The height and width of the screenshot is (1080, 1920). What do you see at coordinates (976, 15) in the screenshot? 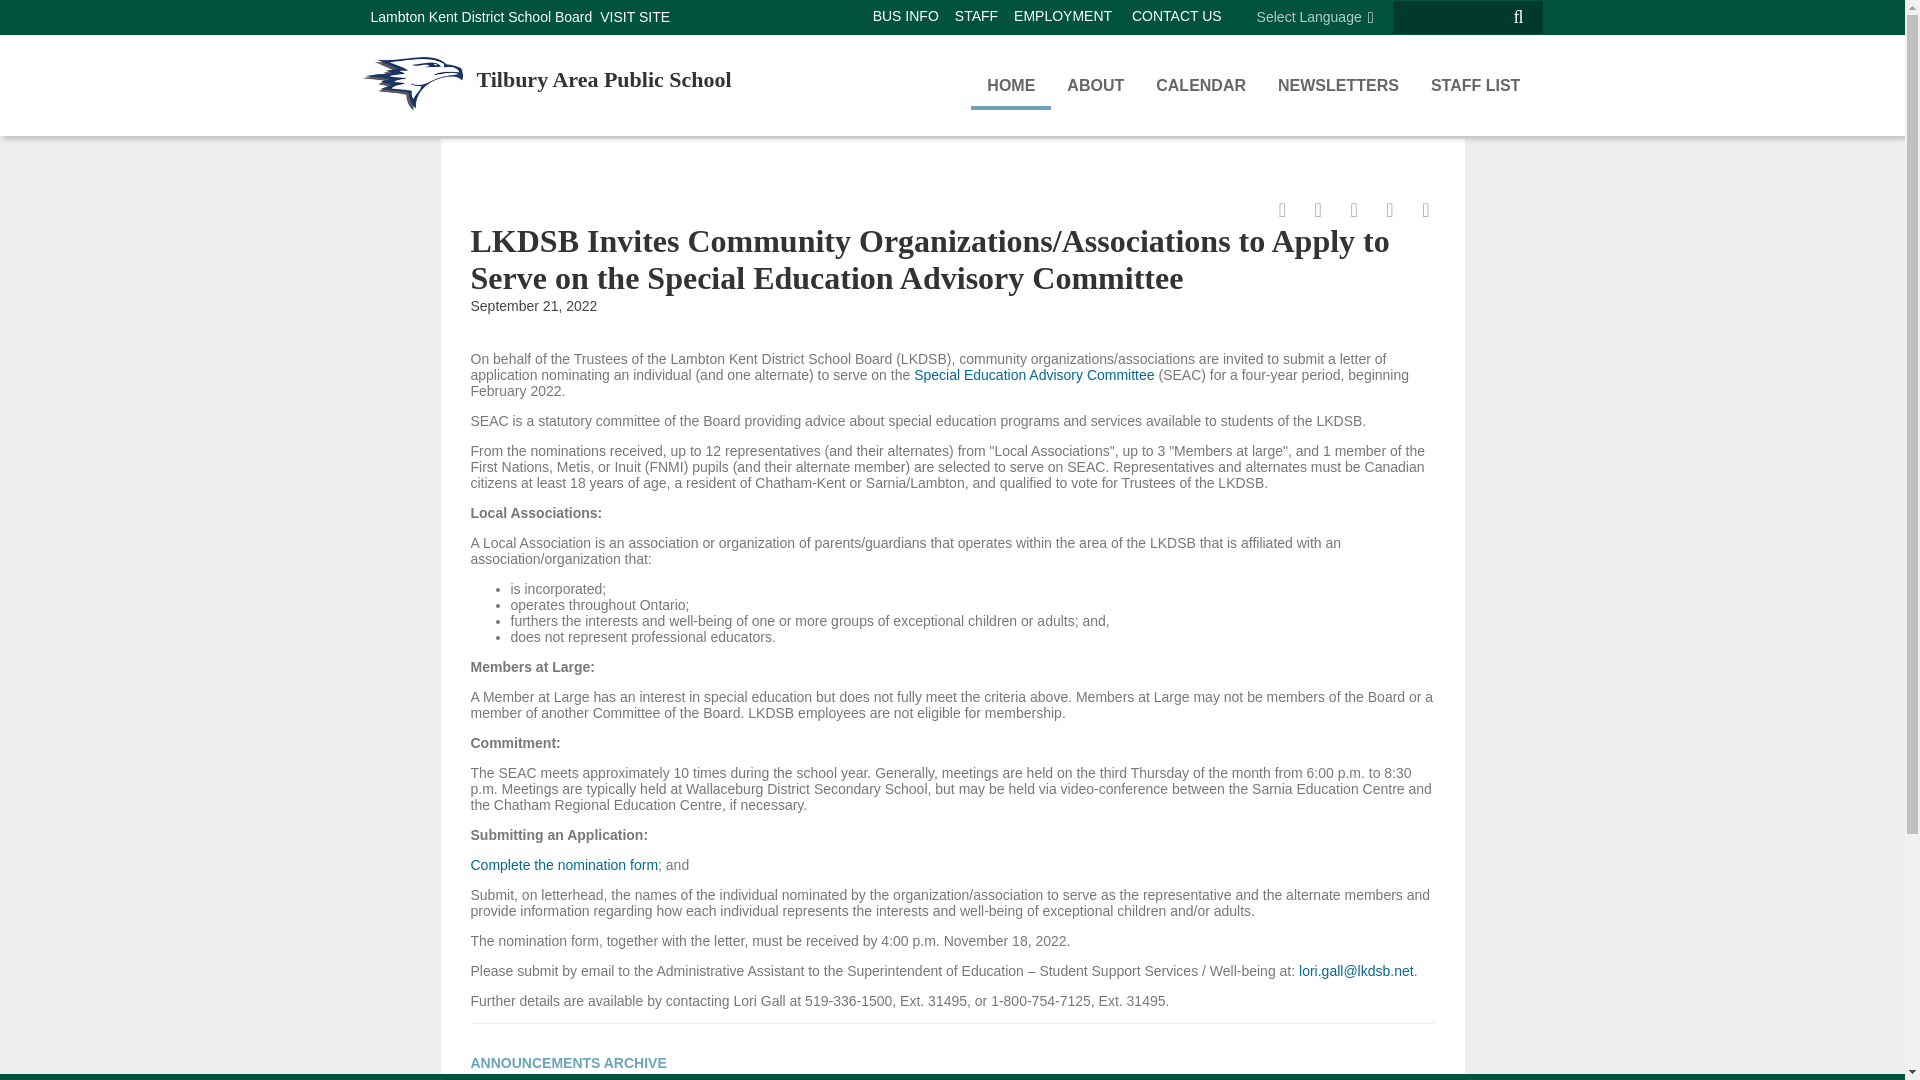
I see `STAFF` at bounding box center [976, 15].